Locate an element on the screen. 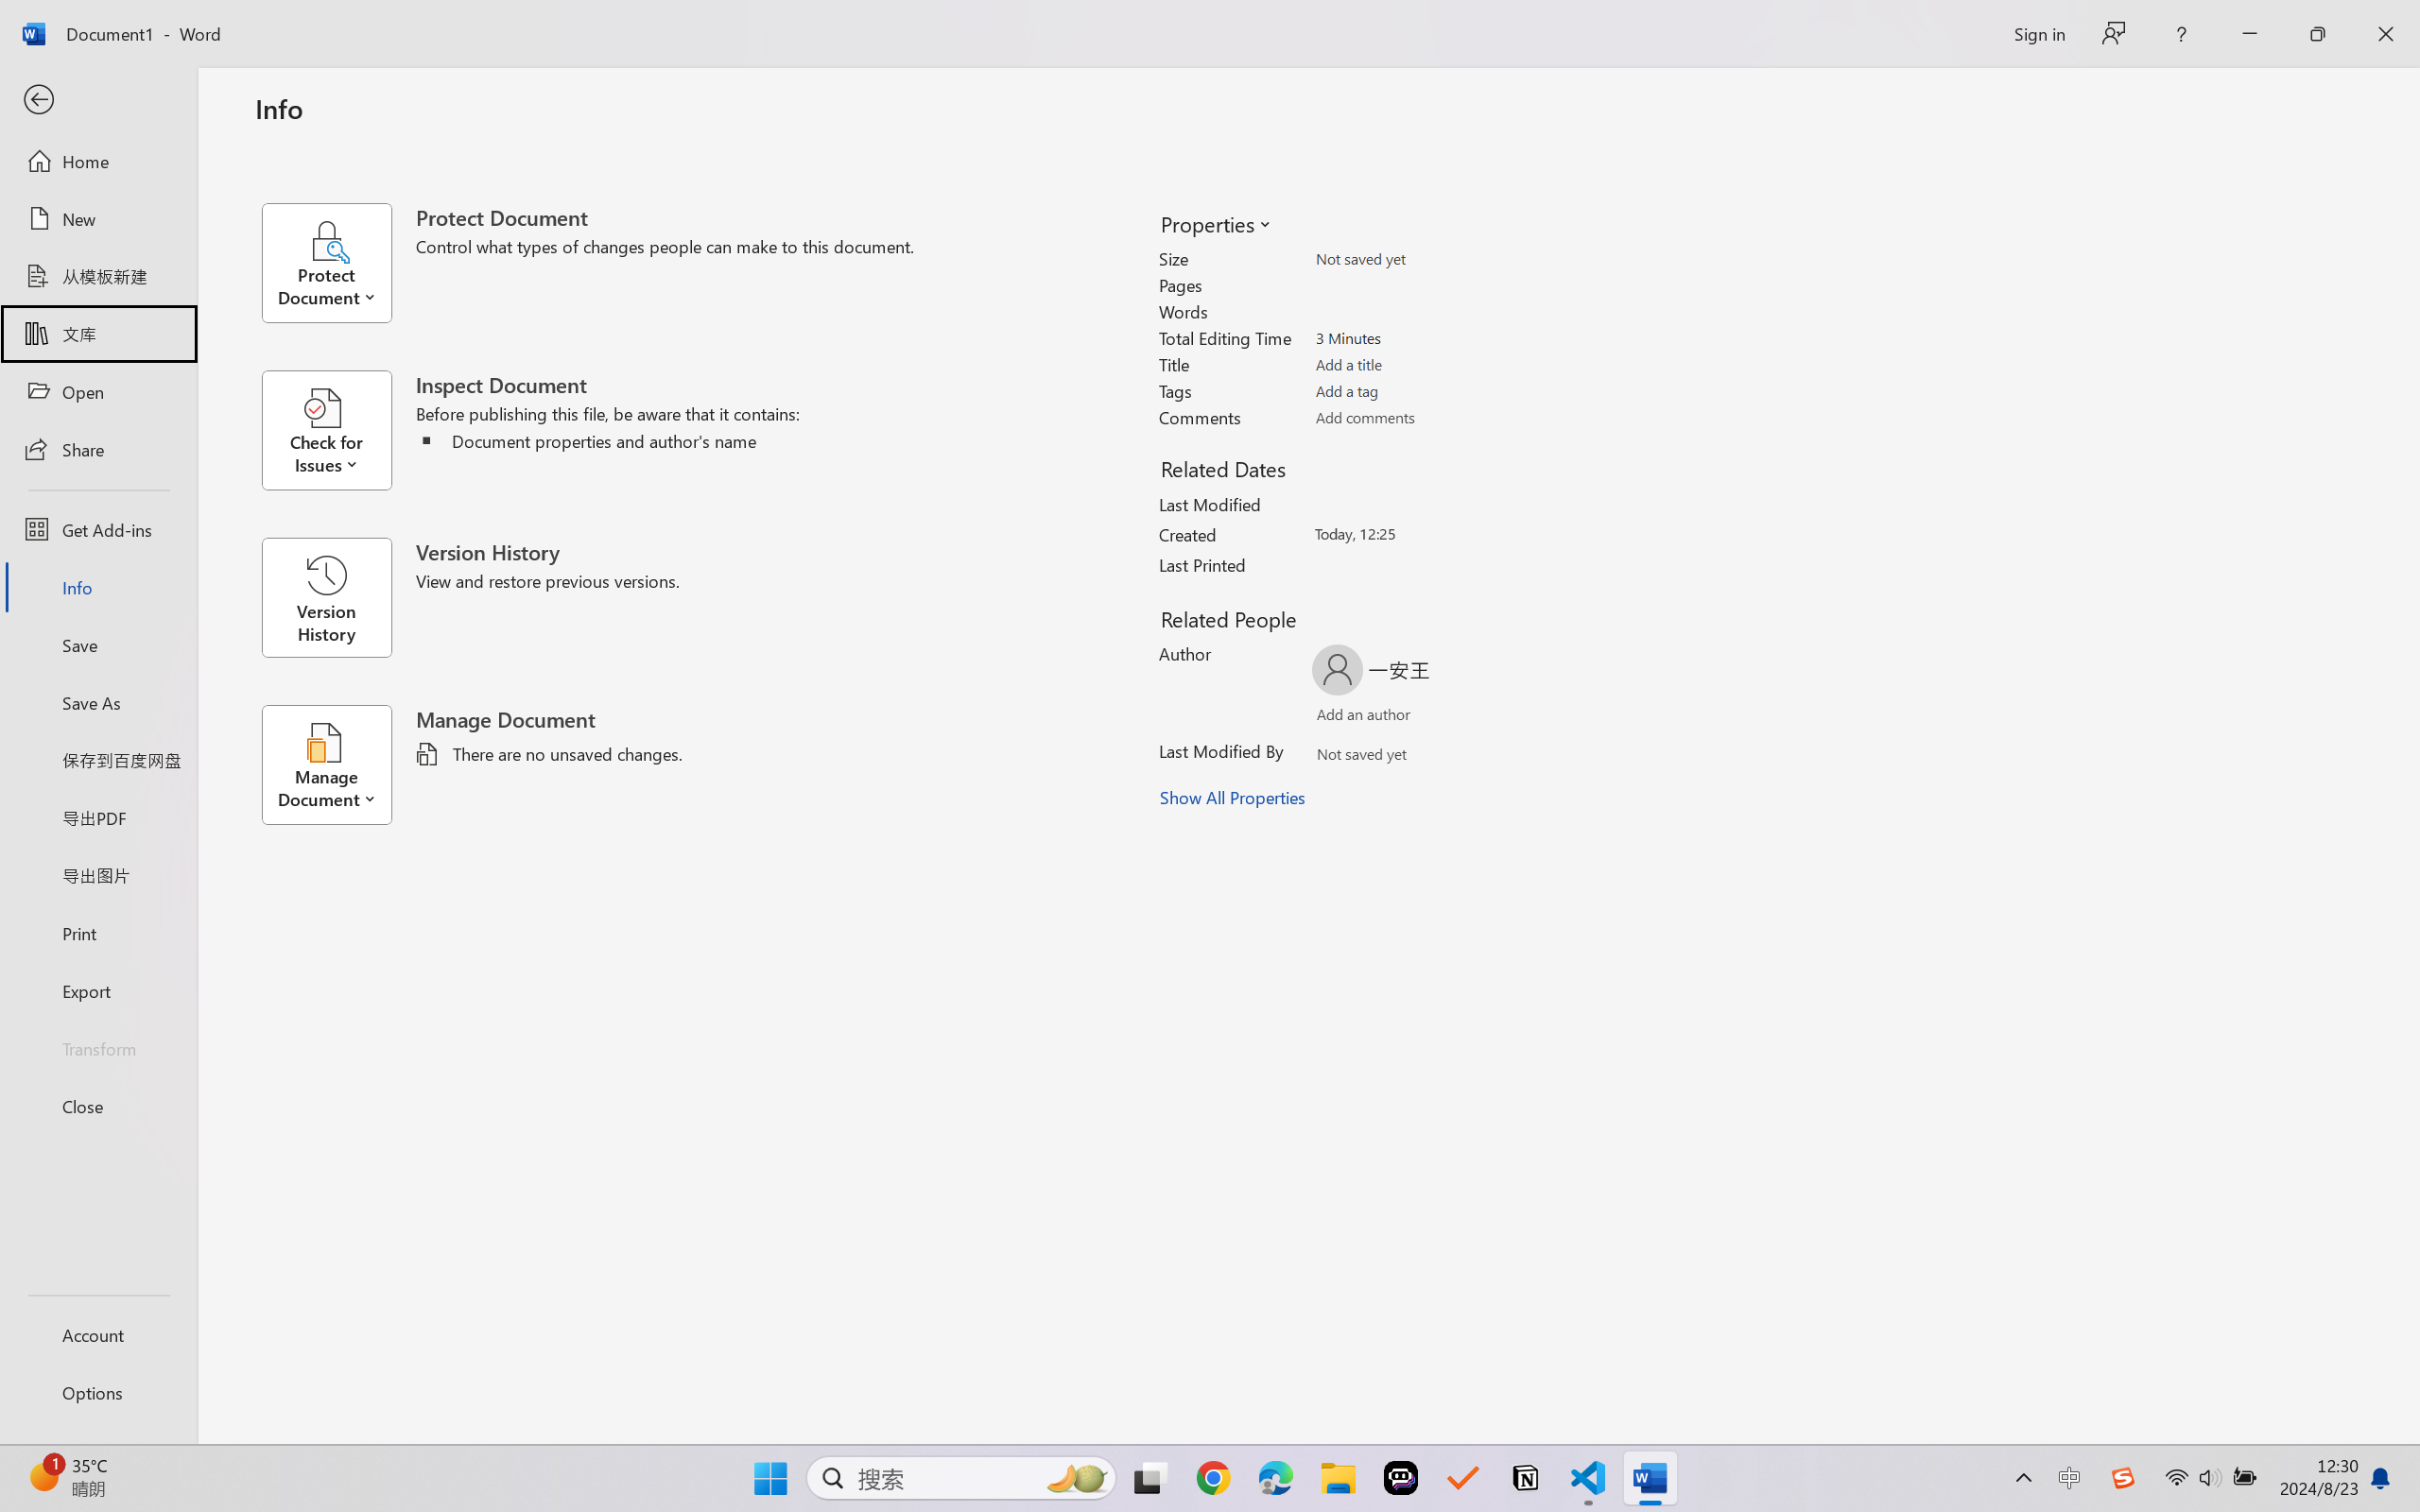 The height and width of the screenshot is (1512, 2420). Export is located at coordinates (98, 990).